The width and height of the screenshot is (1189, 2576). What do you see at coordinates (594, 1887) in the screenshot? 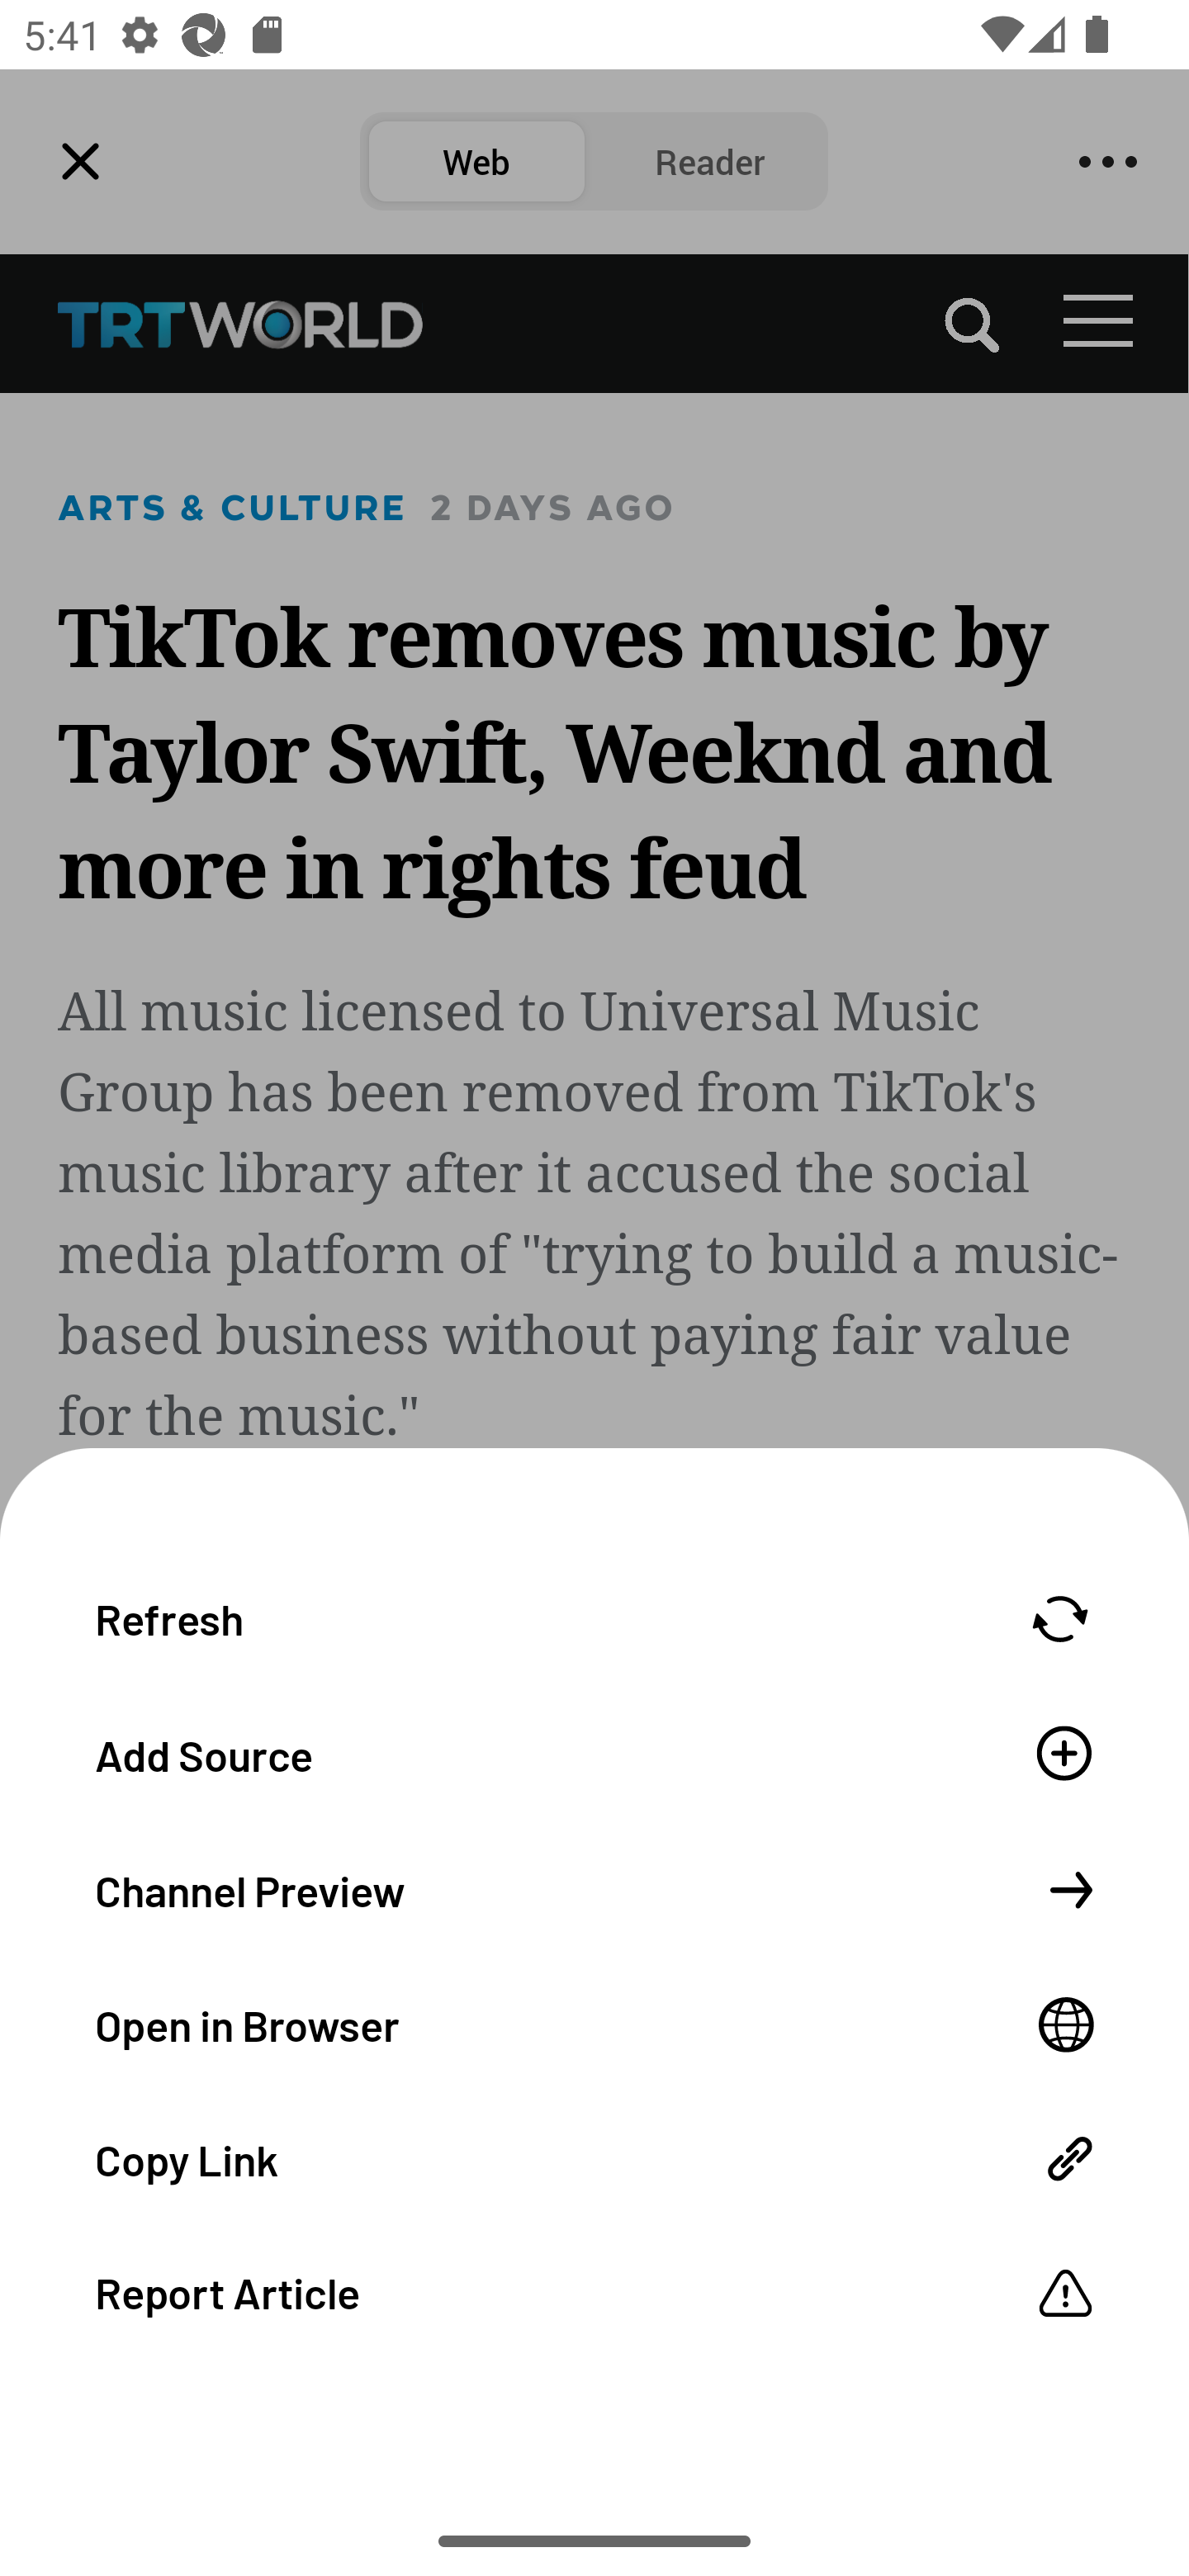
I see `Channel Preview Menu Option` at bounding box center [594, 1887].